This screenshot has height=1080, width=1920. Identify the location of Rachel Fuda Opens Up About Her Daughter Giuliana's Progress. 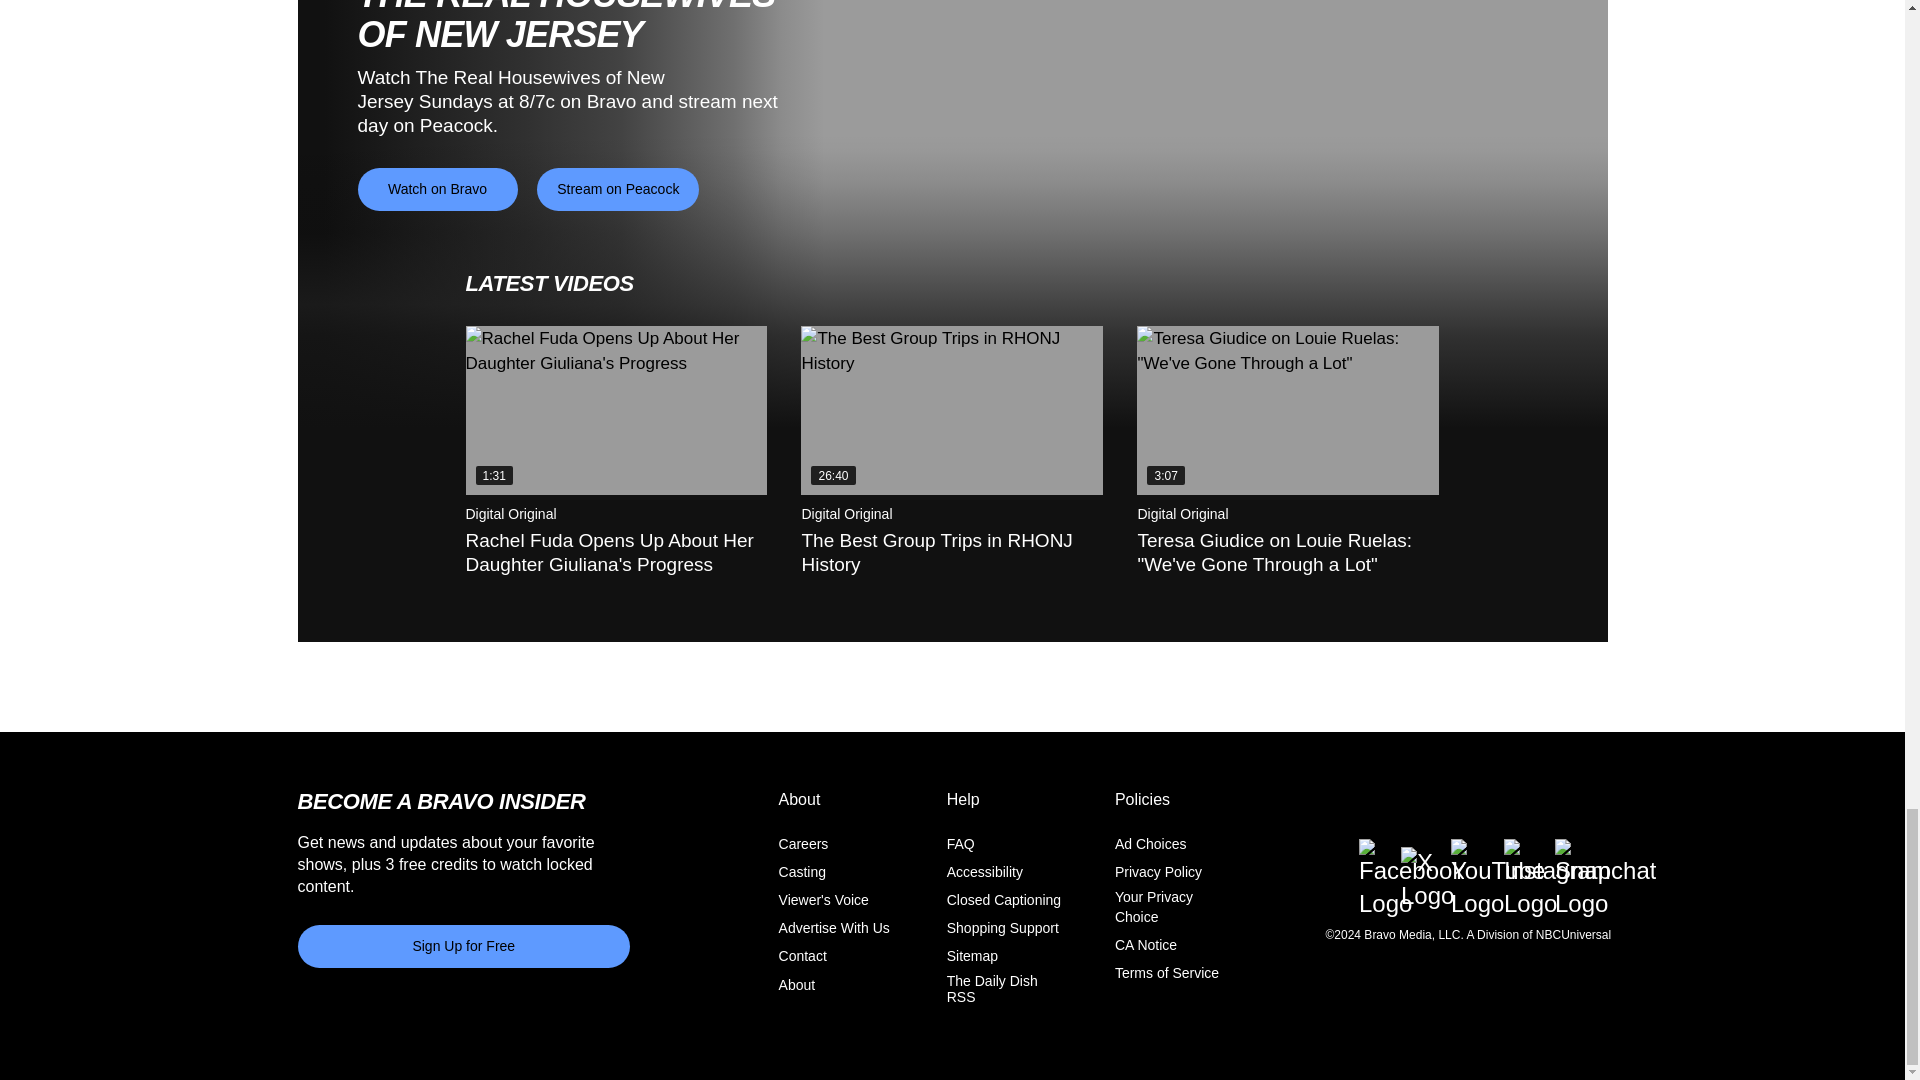
(617, 410).